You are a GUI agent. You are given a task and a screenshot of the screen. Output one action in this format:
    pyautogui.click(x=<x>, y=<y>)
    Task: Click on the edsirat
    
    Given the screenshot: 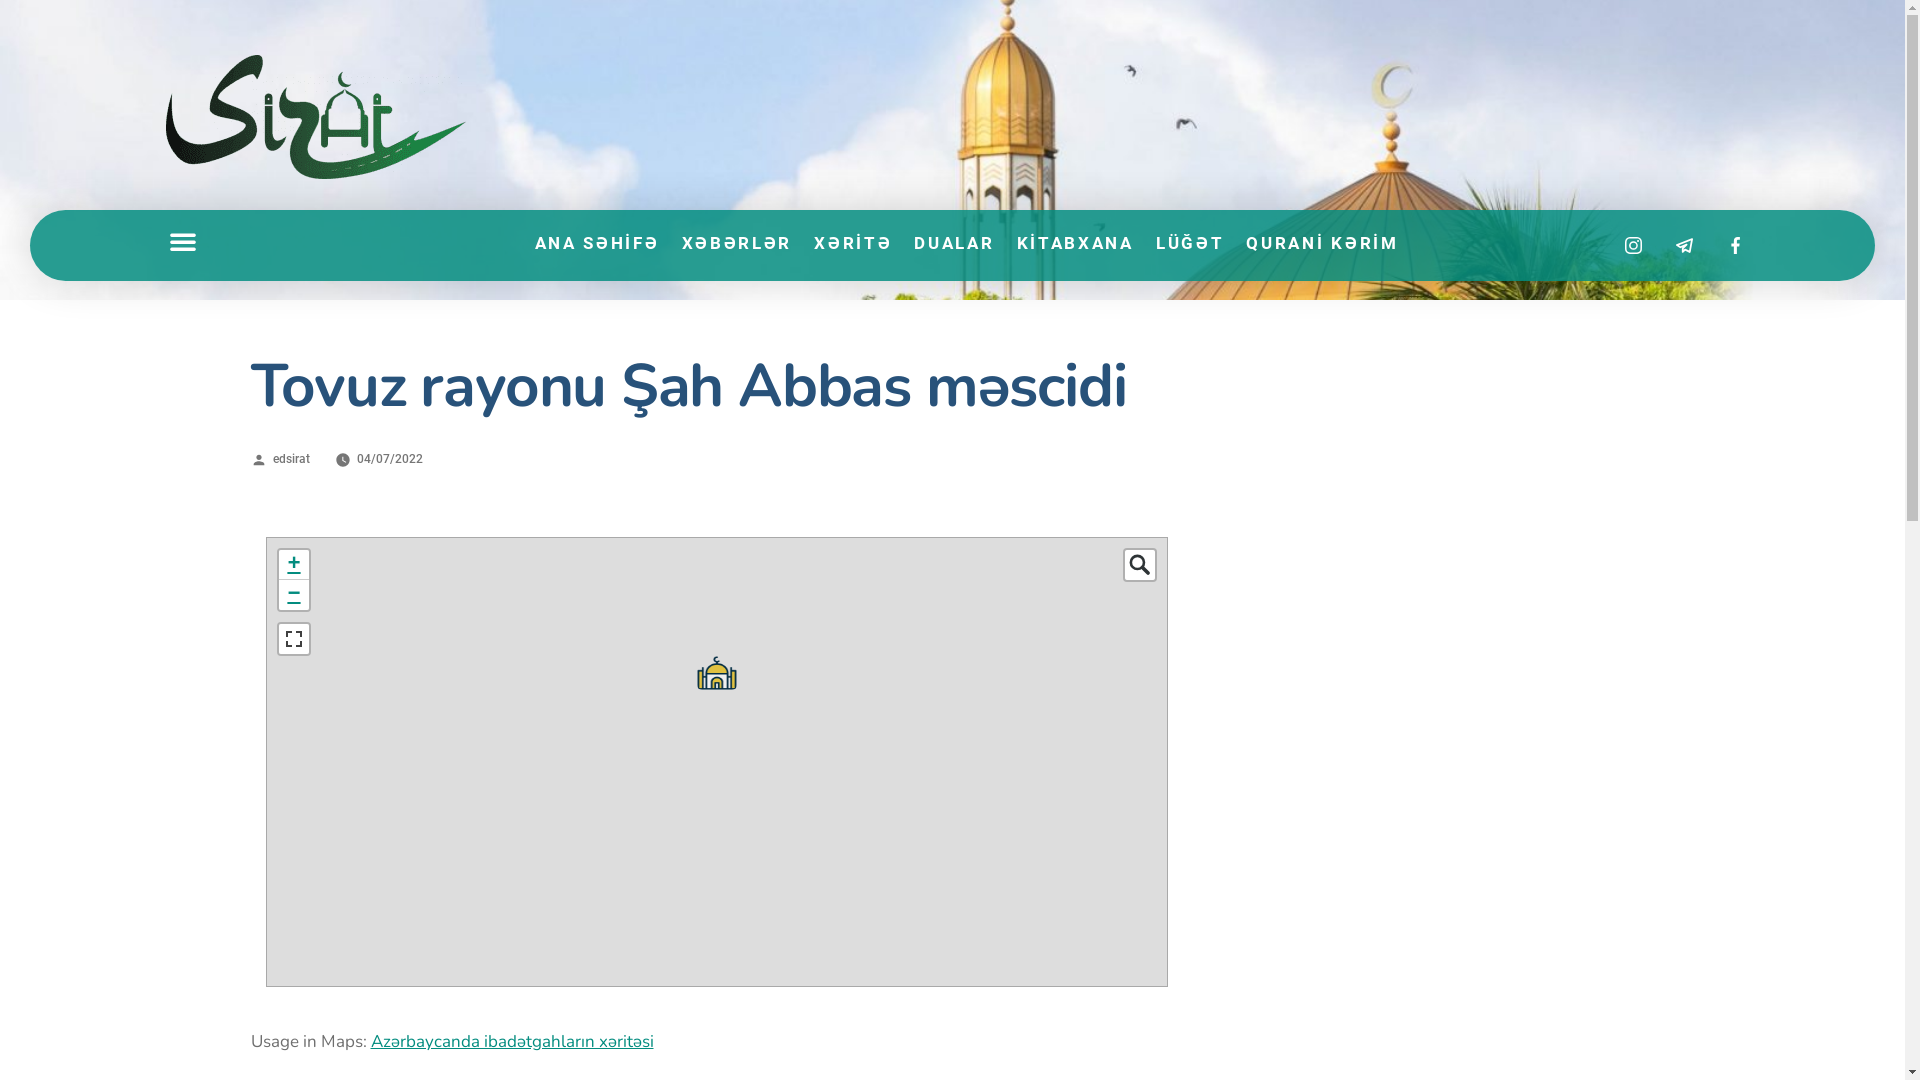 What is the action you would take?
    pyautogui.click(x=292, y=459)
    